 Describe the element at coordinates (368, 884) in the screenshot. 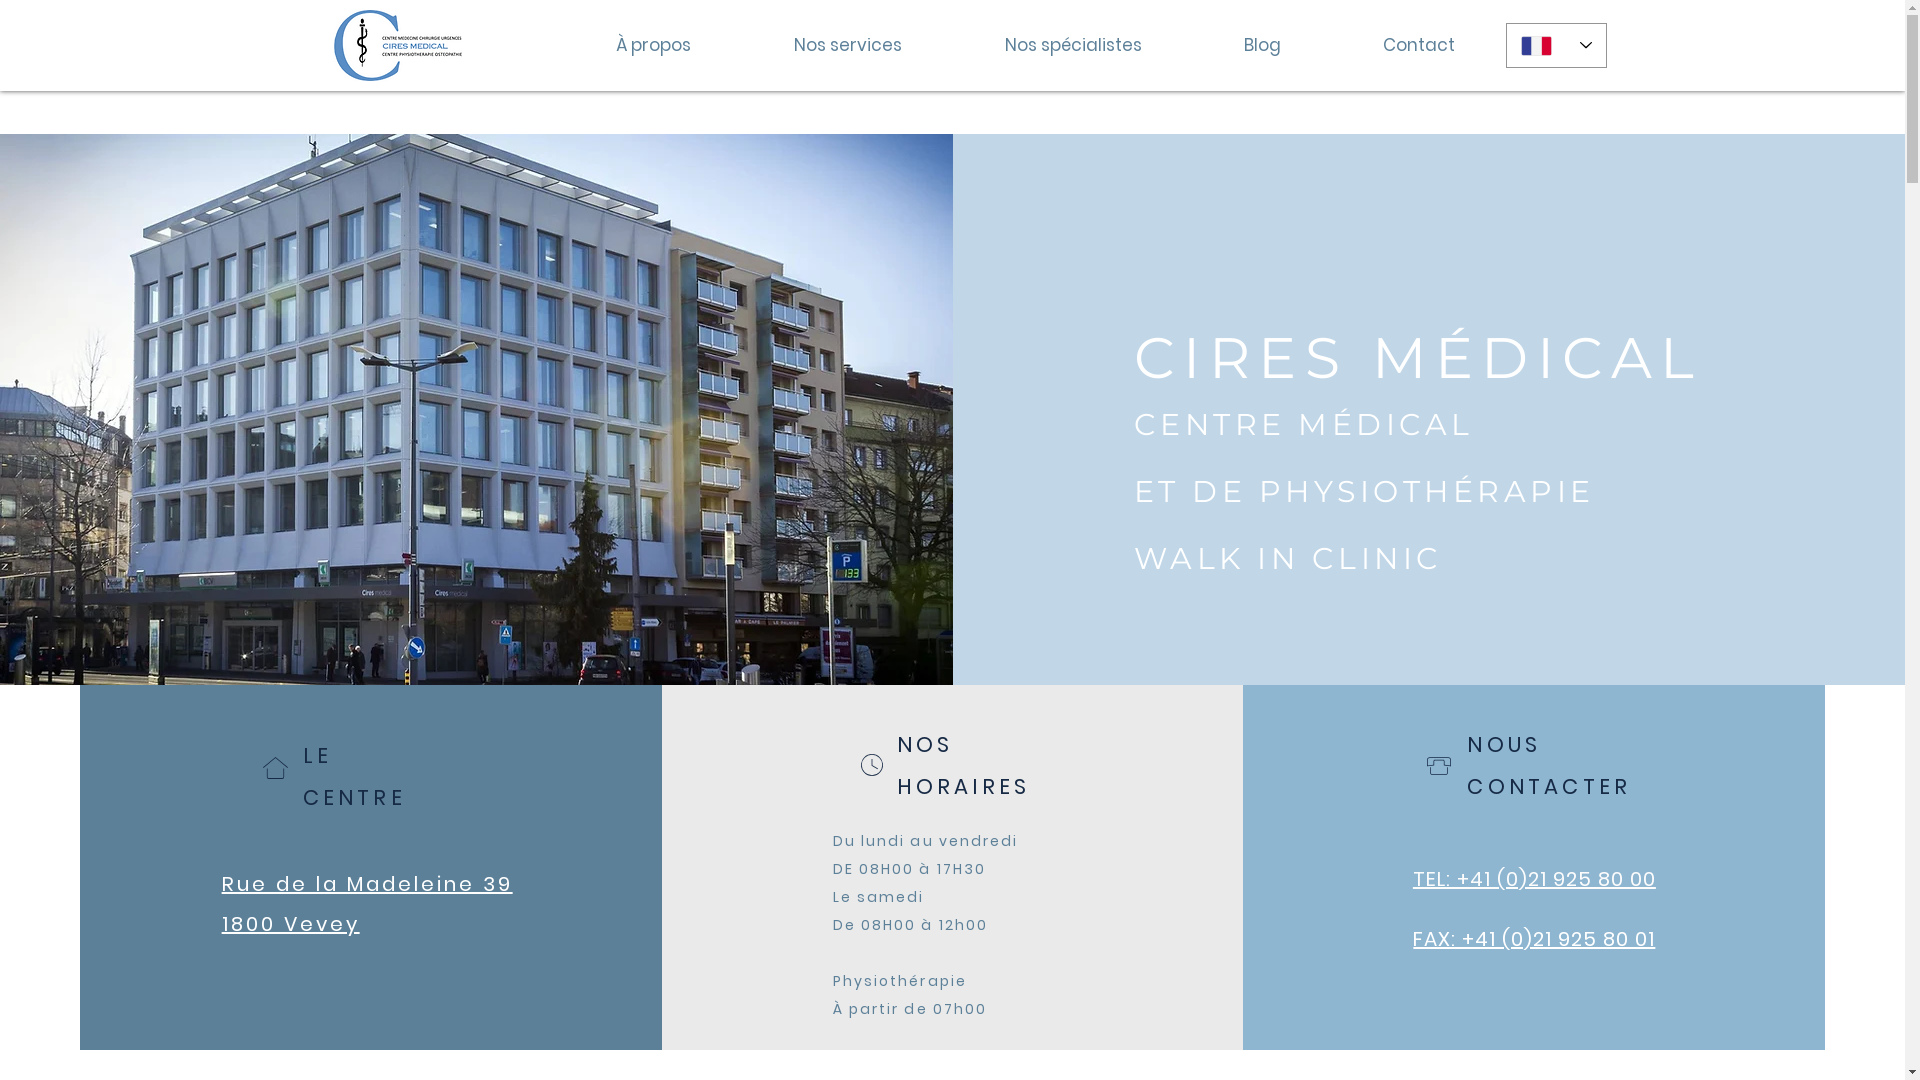

I see `Rue de la Madeleine 39` at that location.